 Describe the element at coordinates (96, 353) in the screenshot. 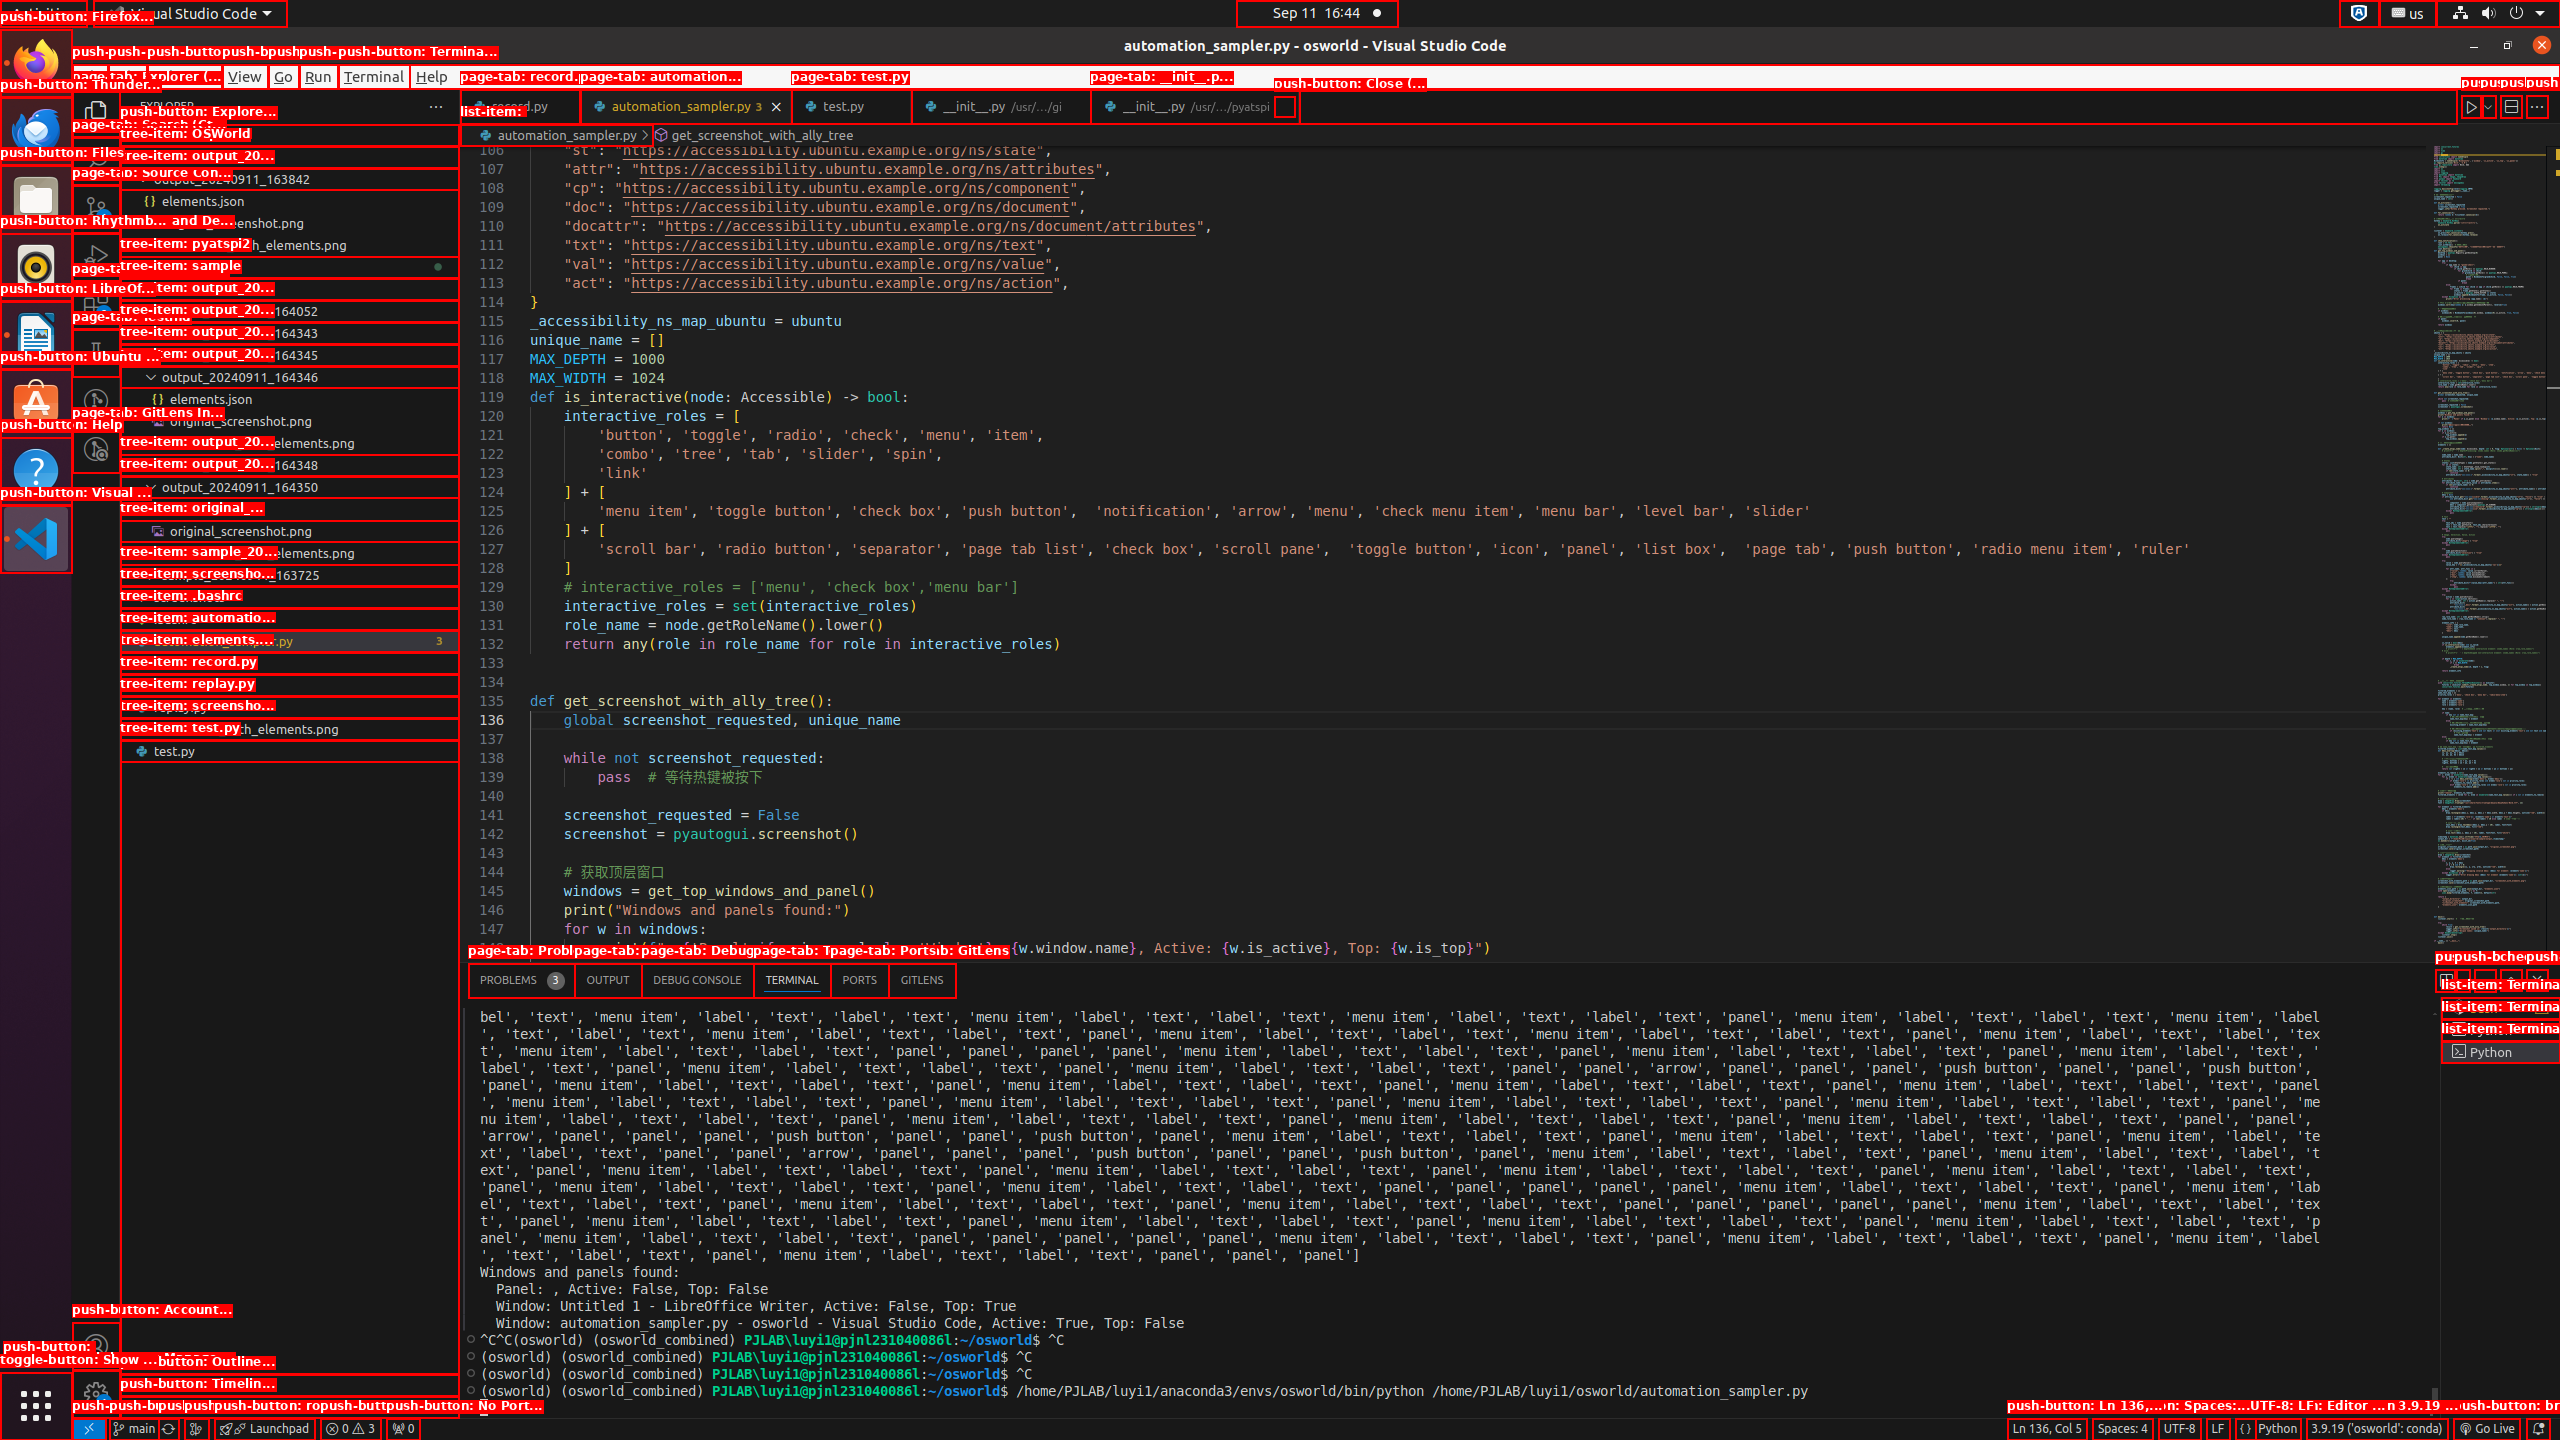

I see `Testing` at that location.